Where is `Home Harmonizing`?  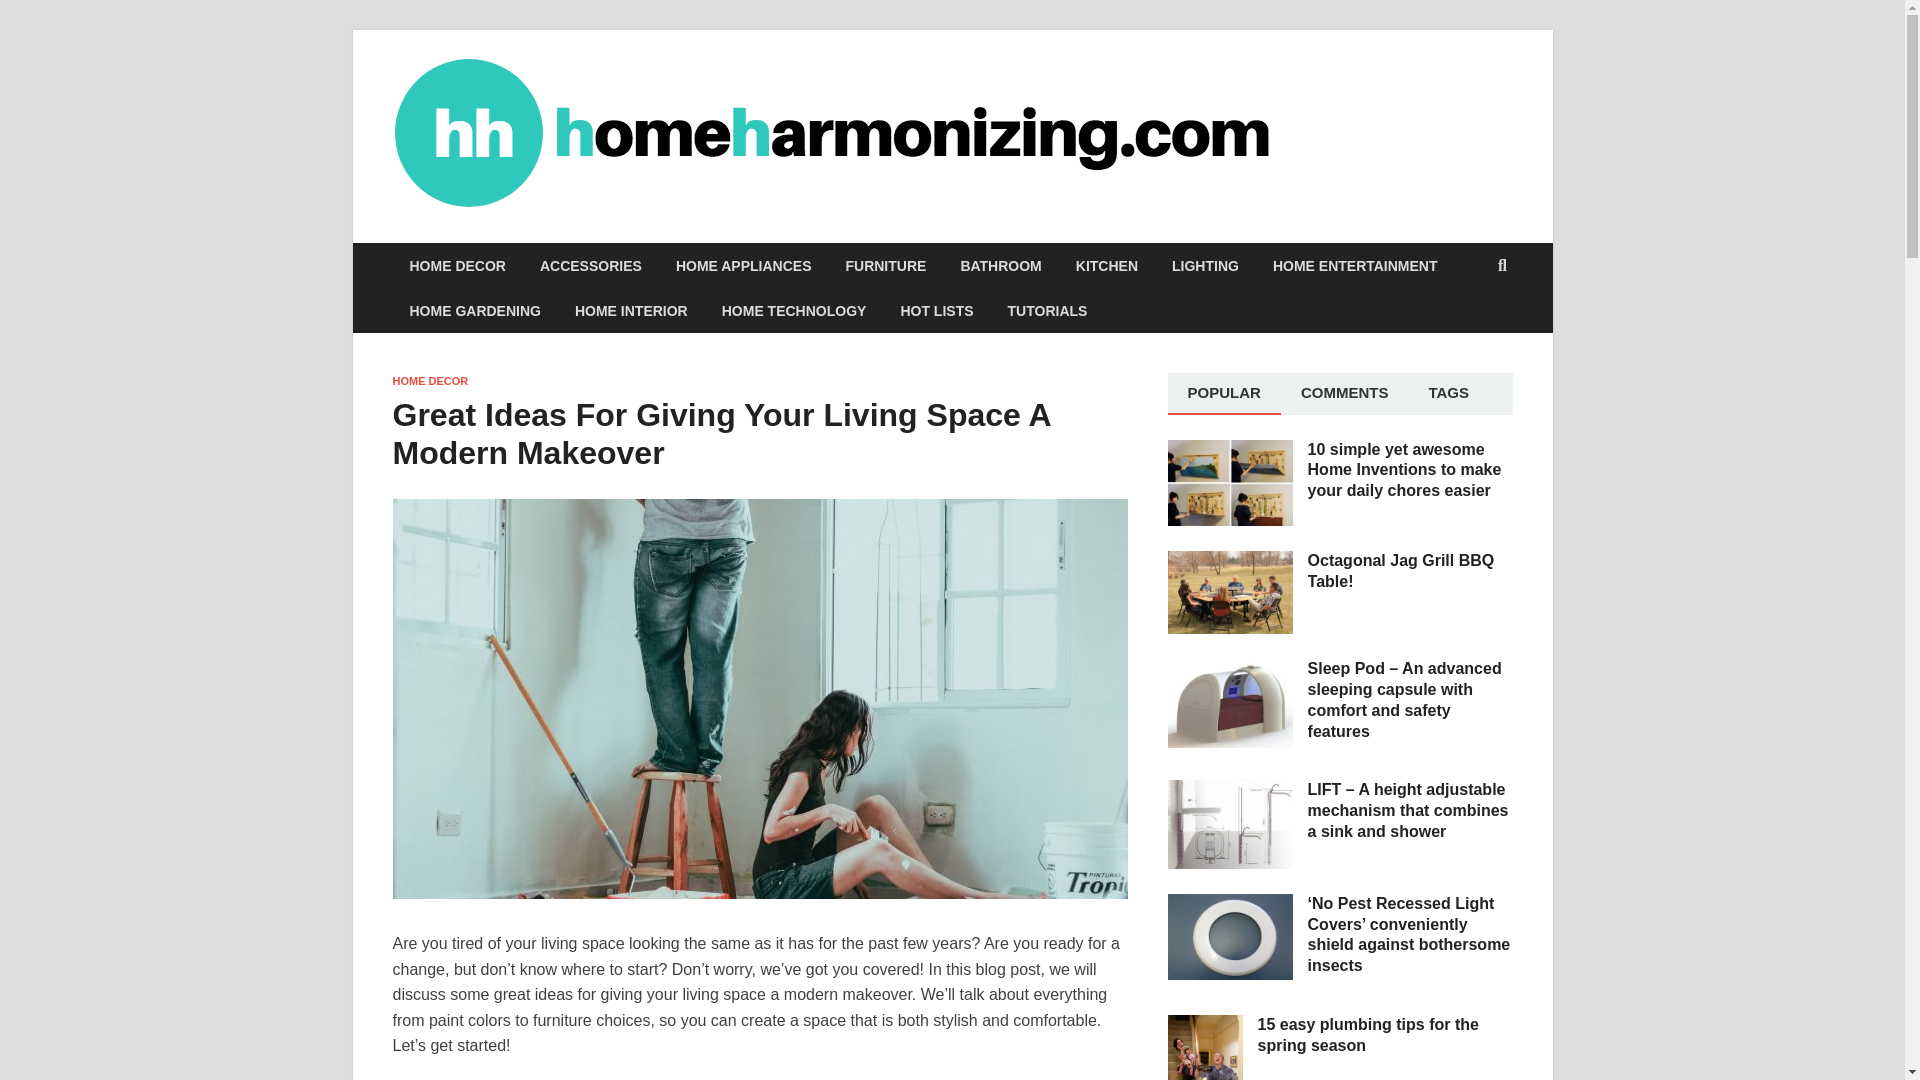
Home Harmonizing is located at coordinates (1420, 121).